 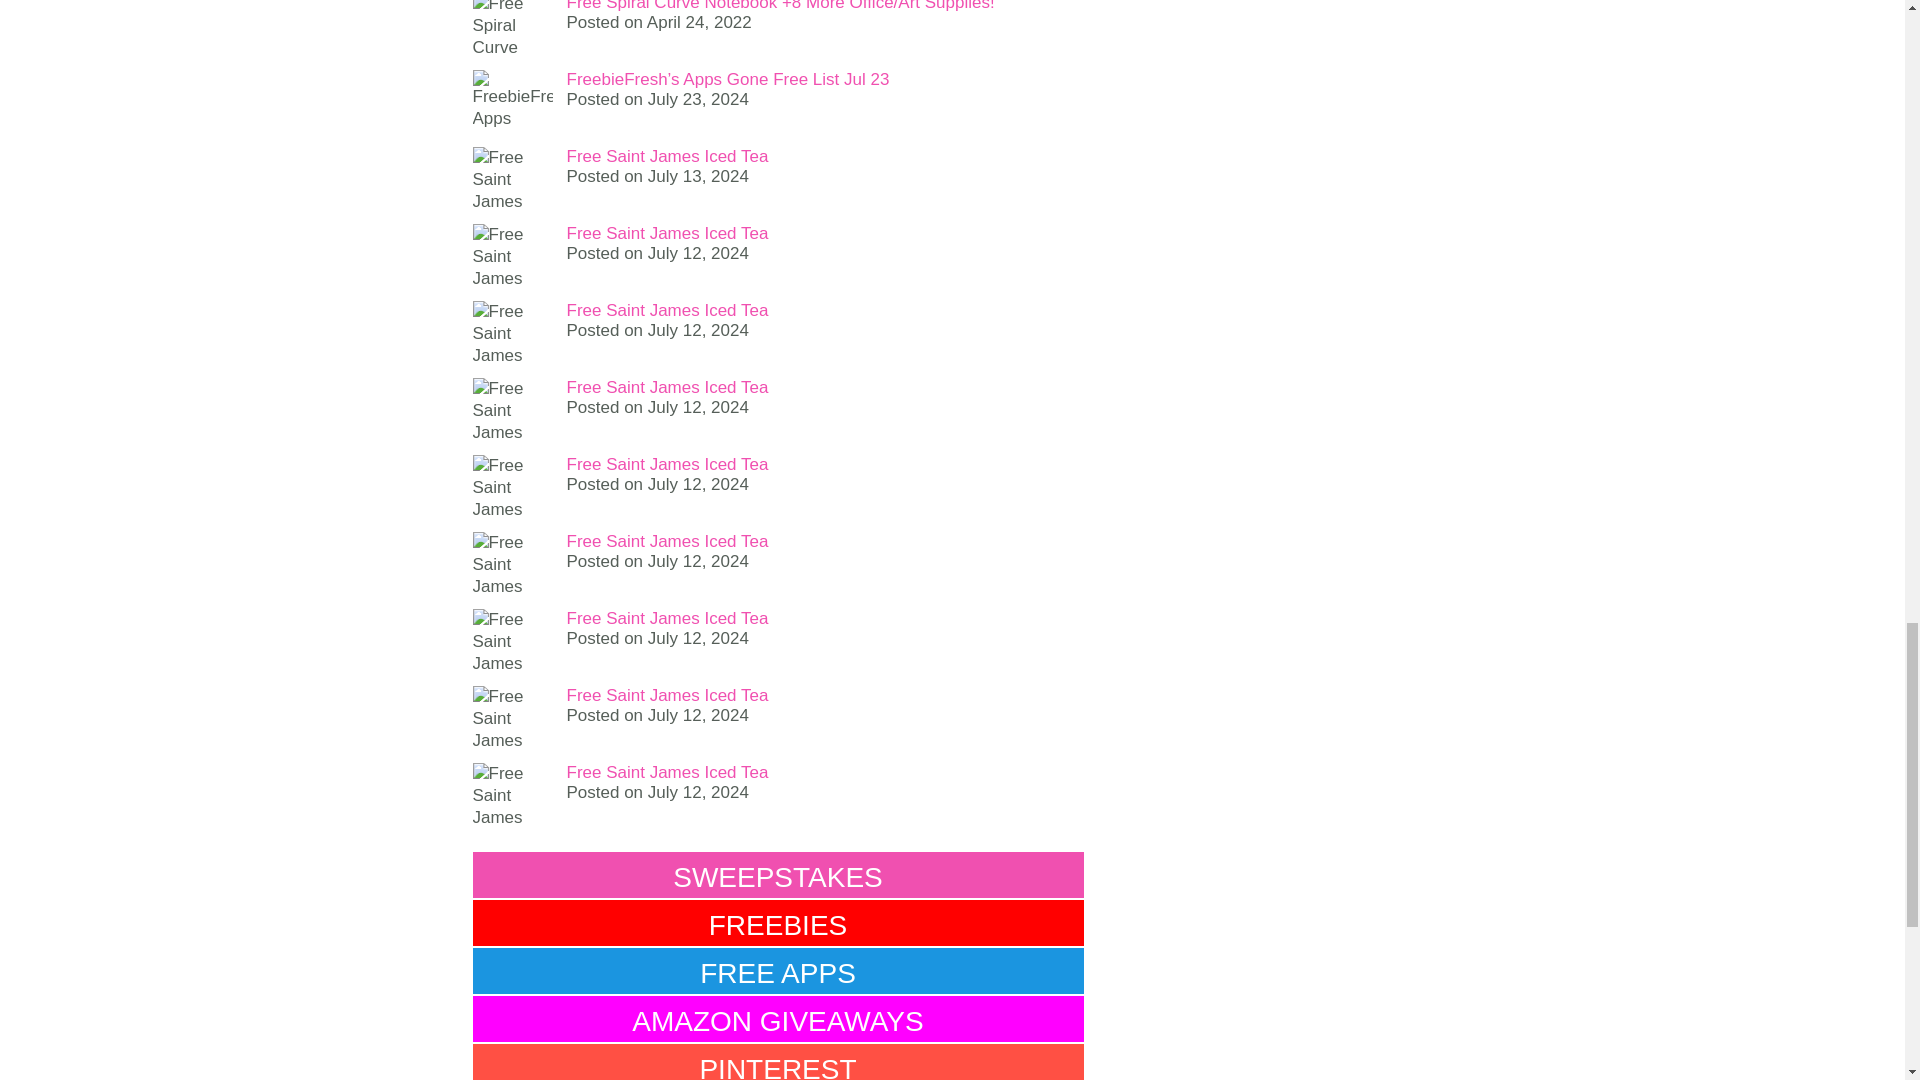 I want to click on Free Saint James Iced Tea, so click(x=667, y=772).